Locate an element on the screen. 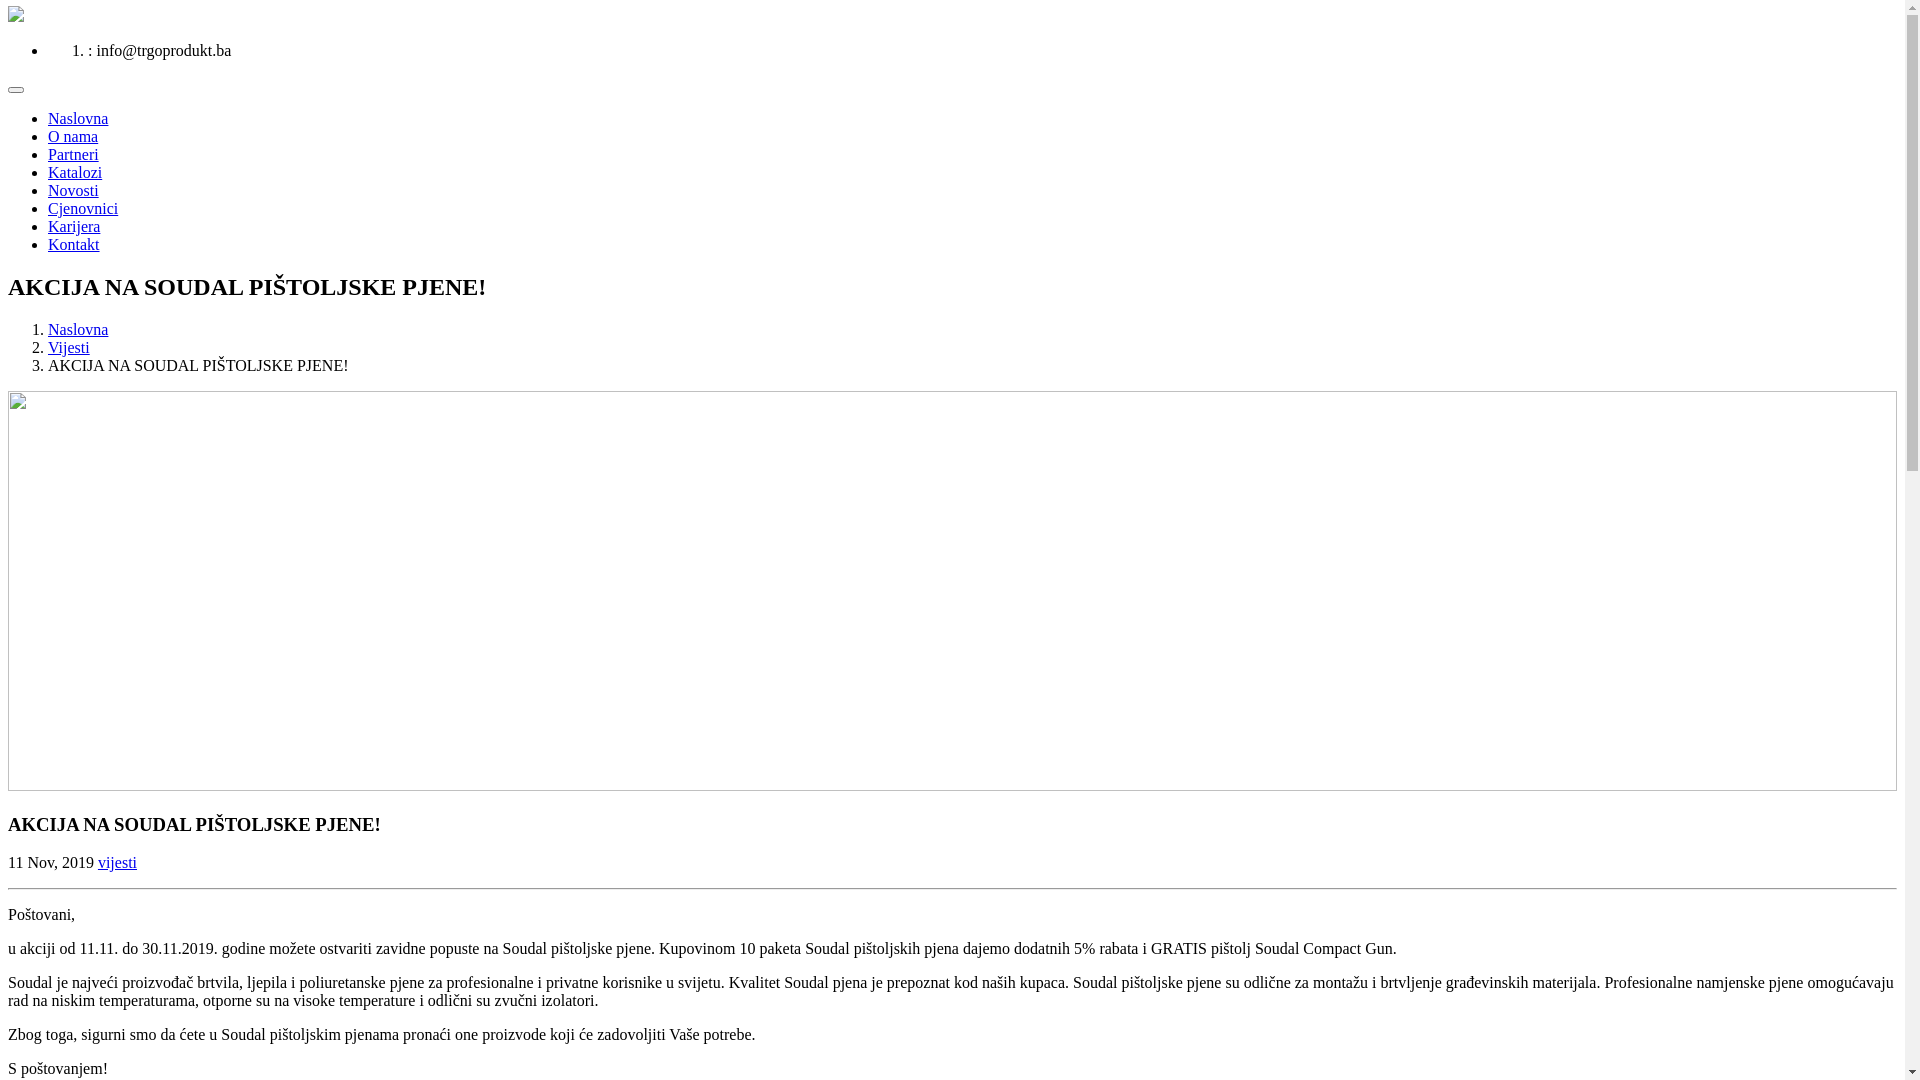 Image resolution: width=1920 pixels, height=1080 pixels. Cjenovnici is located at coordinates (83, 208).